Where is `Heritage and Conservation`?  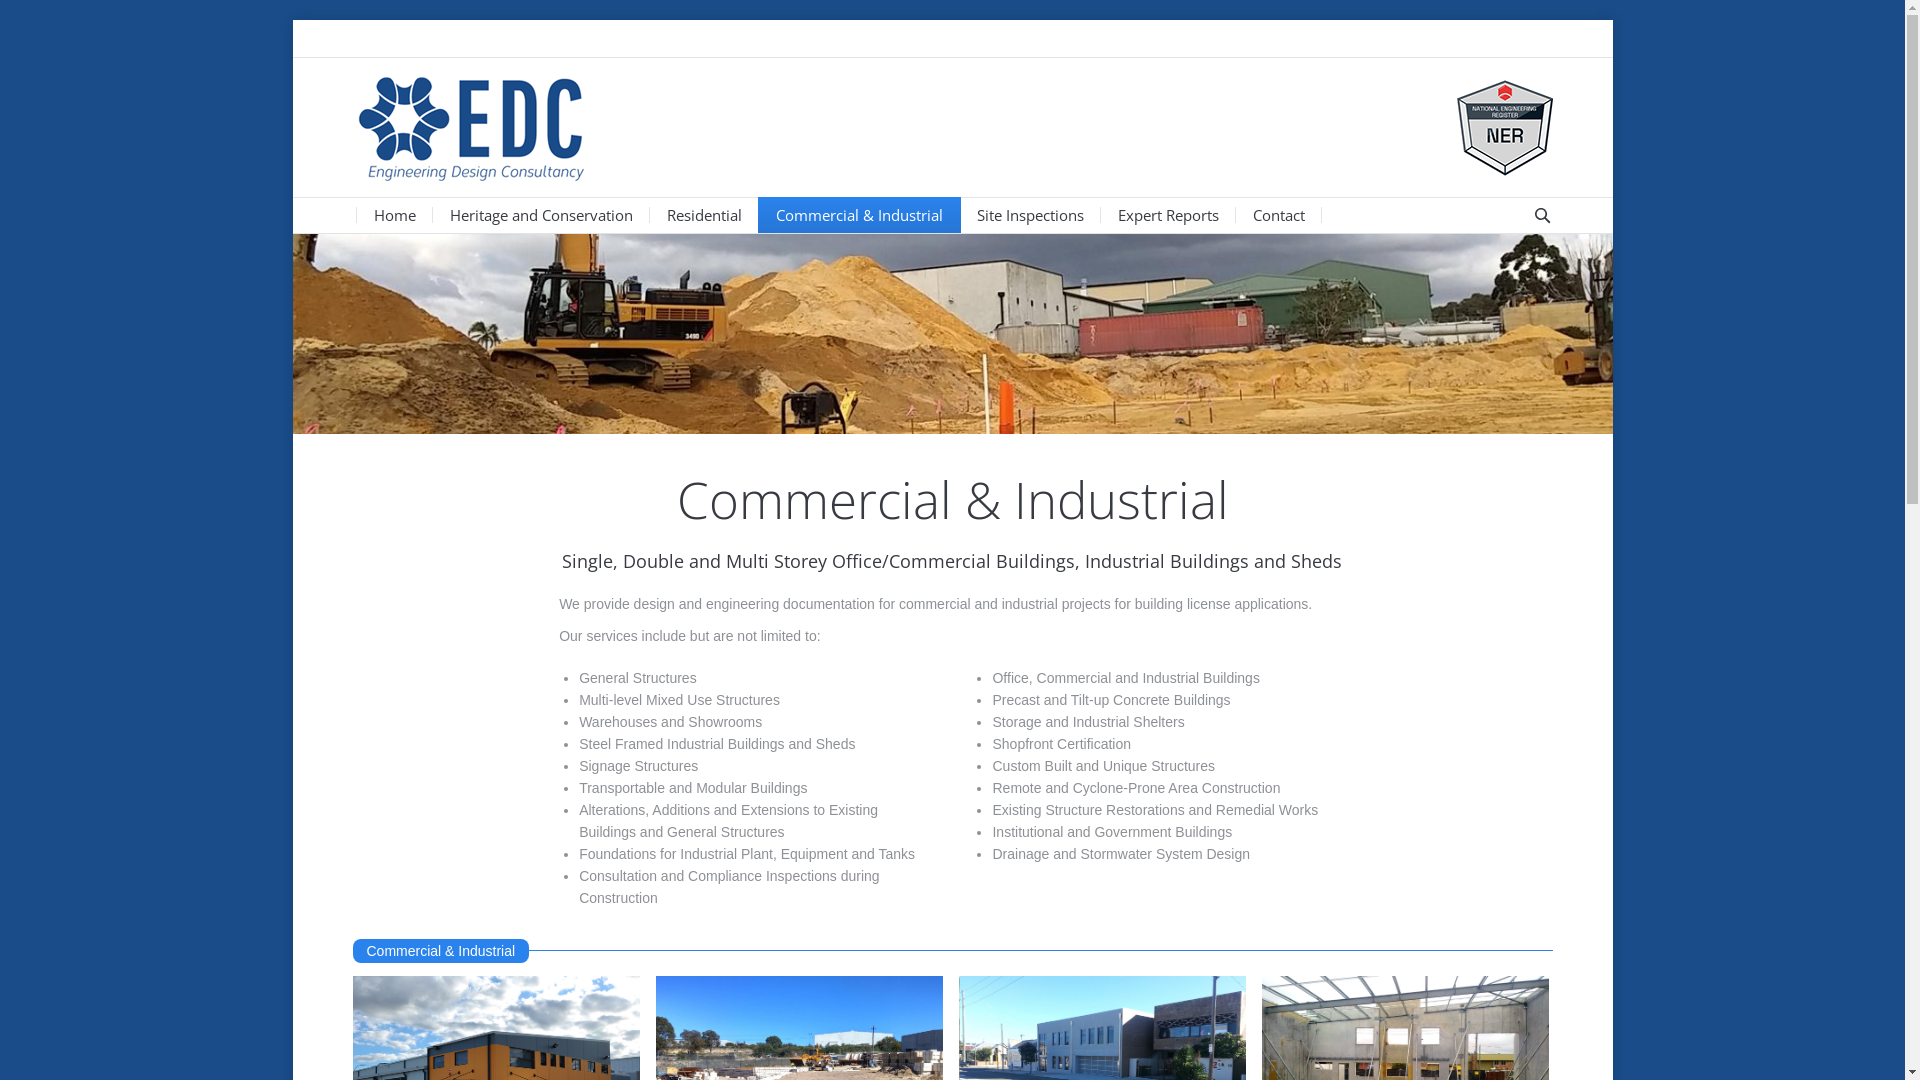
Heritage and Conservation is located at coordinates (542, 215).